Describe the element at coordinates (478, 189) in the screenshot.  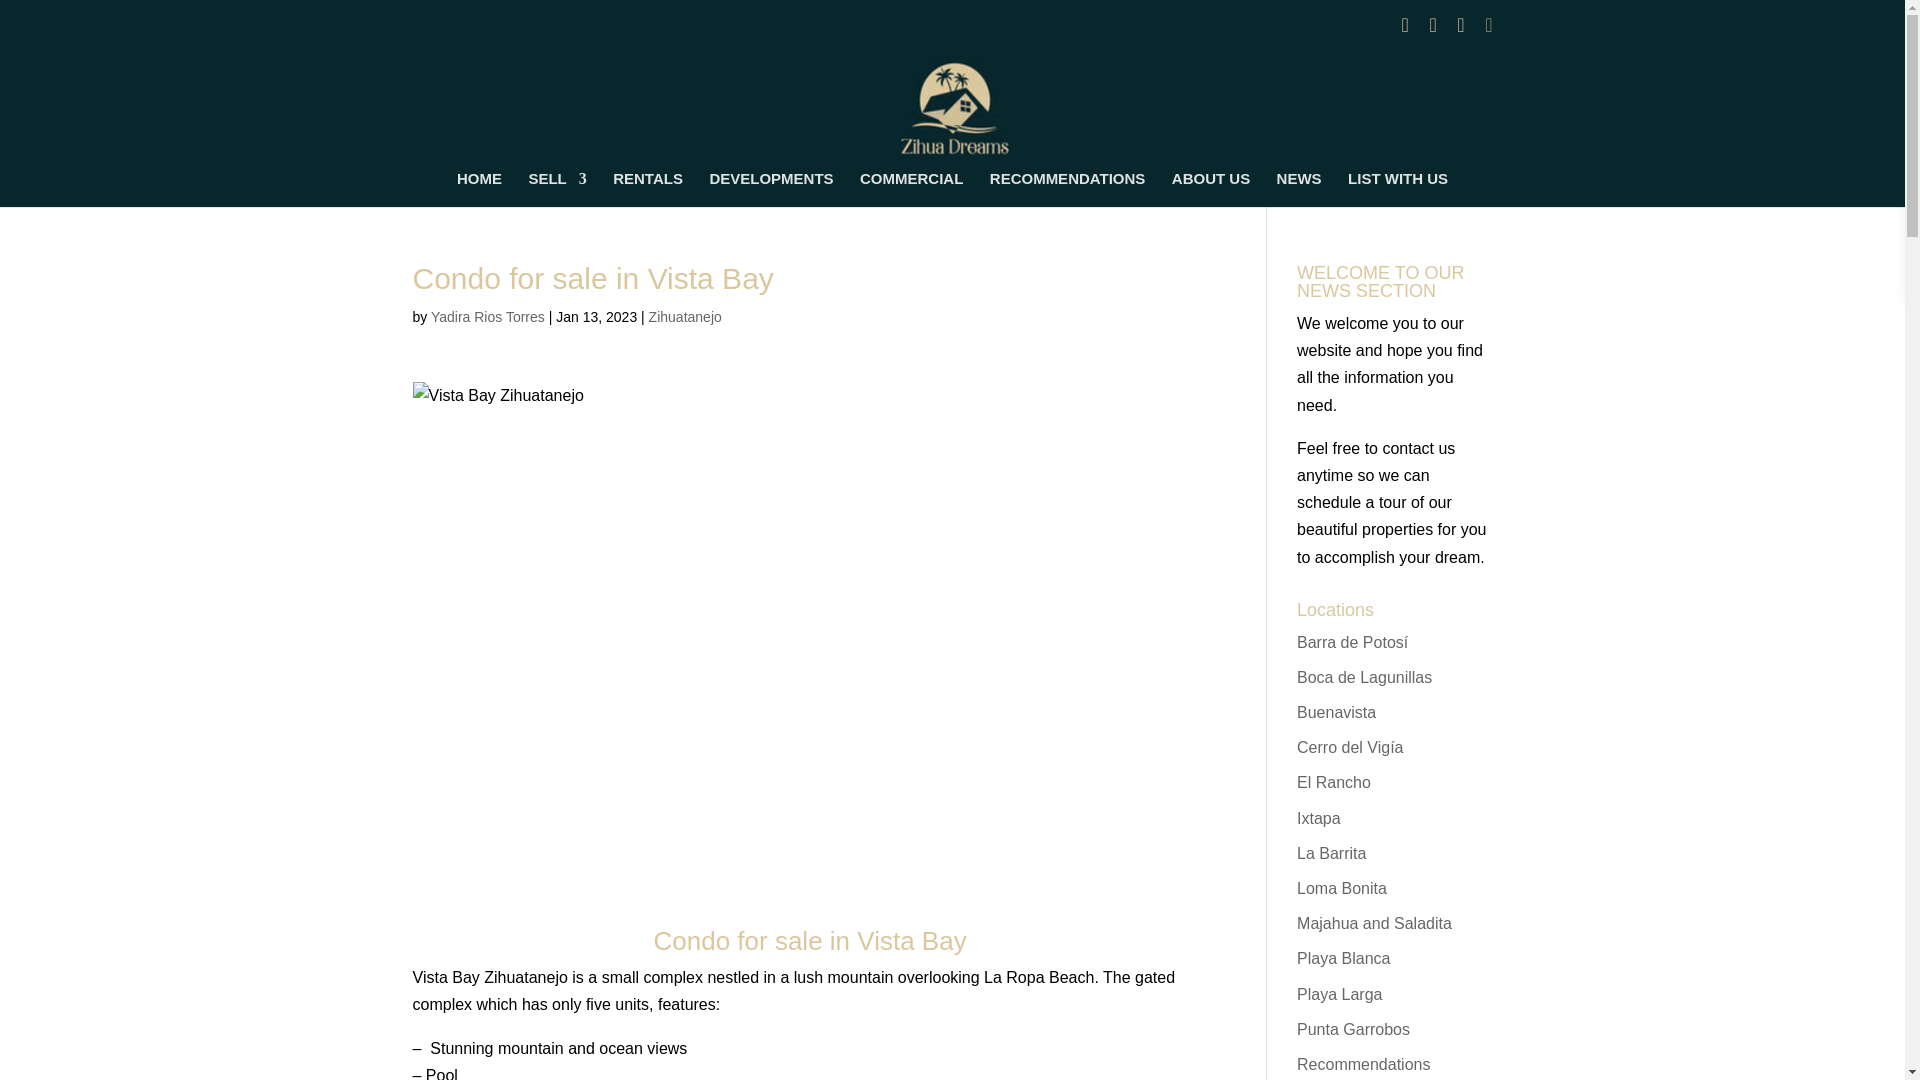
I see `HOME` at that location.